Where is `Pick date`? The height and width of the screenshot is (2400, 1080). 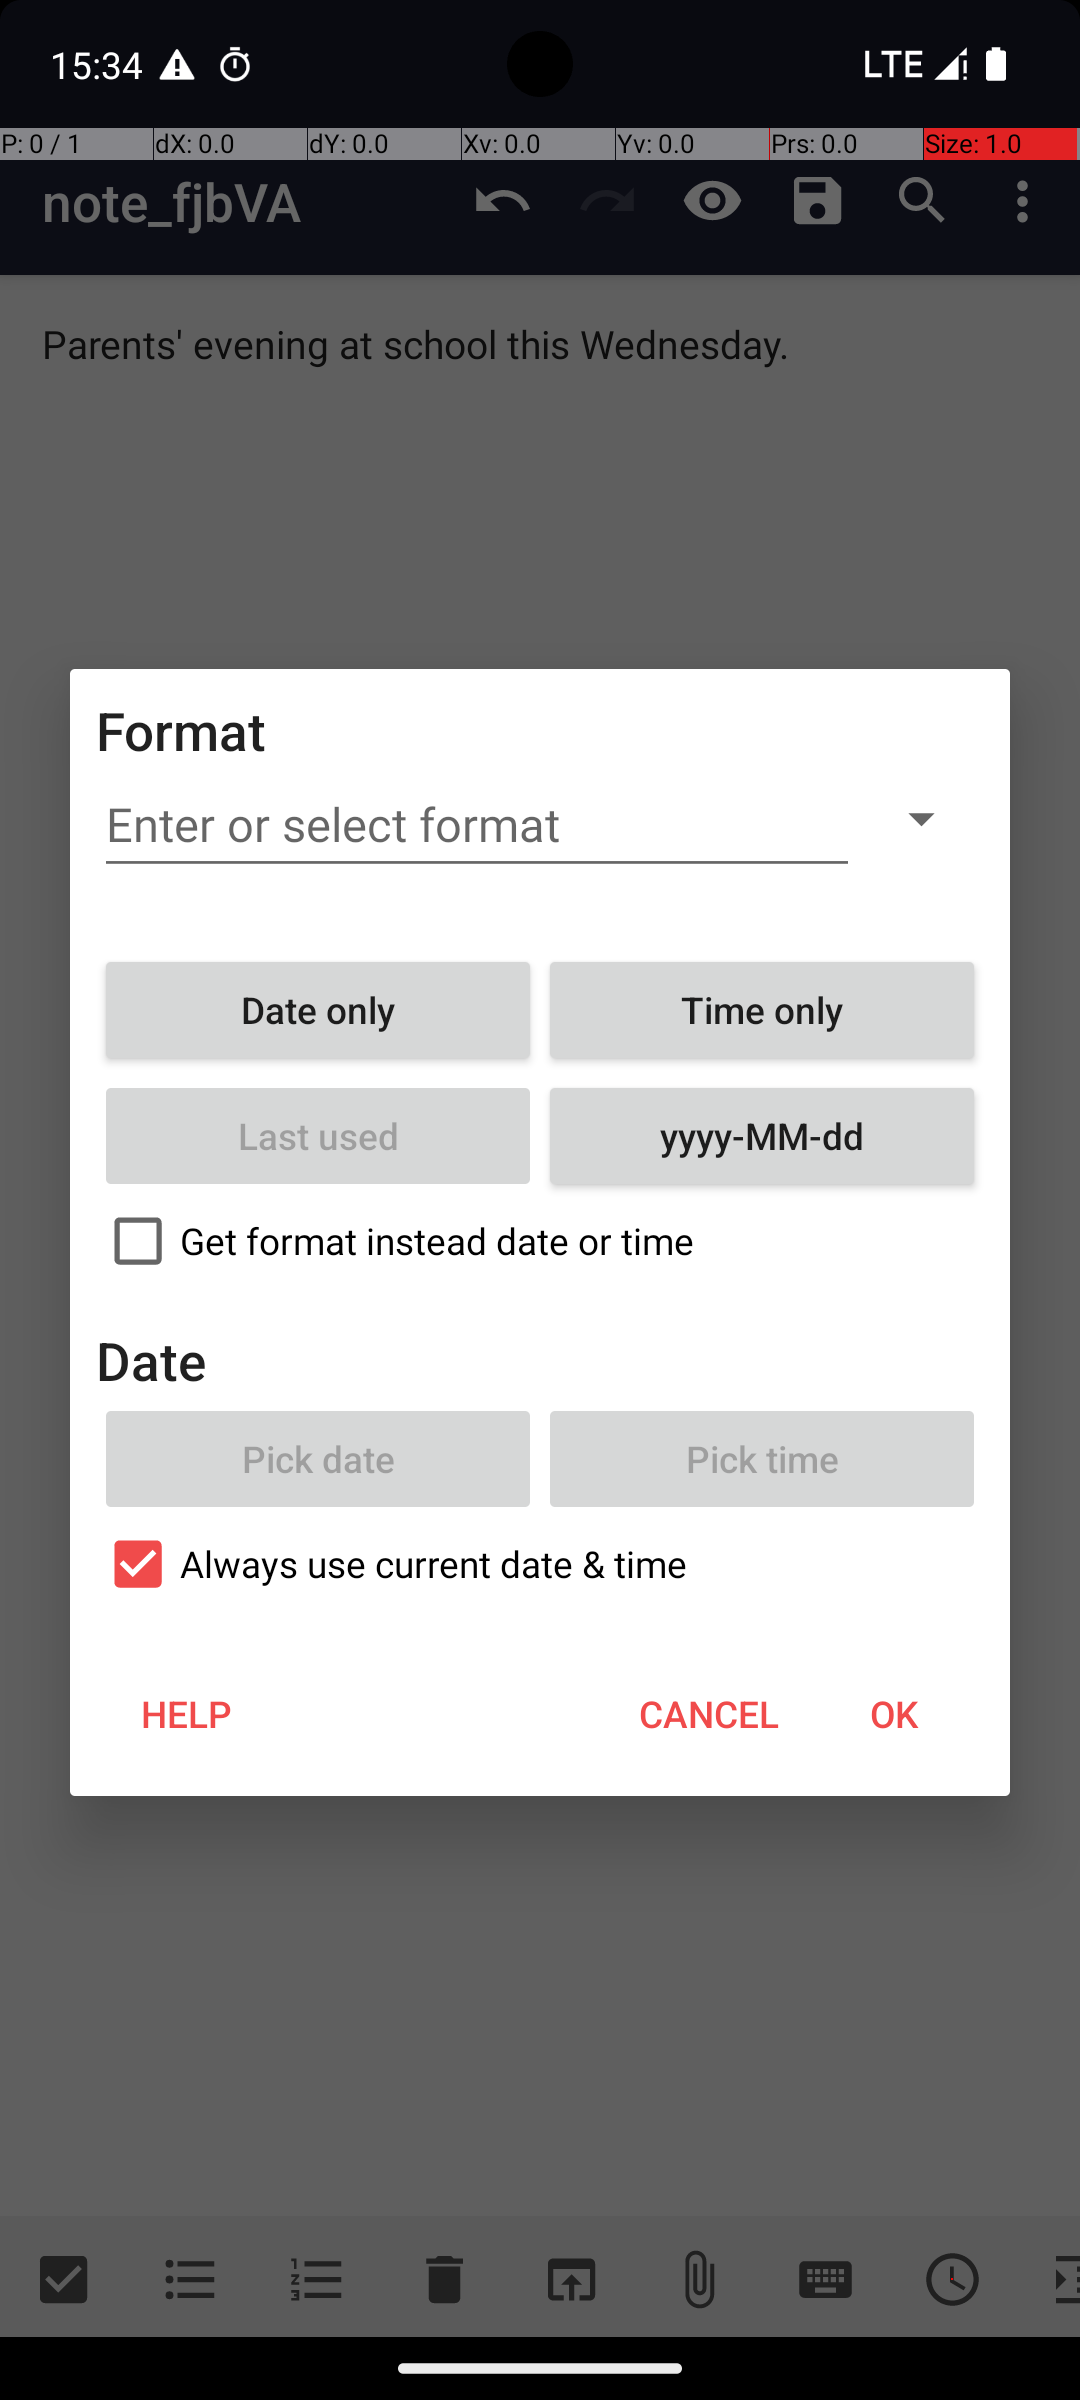 Pick date is located at coordinates (318, 1459).